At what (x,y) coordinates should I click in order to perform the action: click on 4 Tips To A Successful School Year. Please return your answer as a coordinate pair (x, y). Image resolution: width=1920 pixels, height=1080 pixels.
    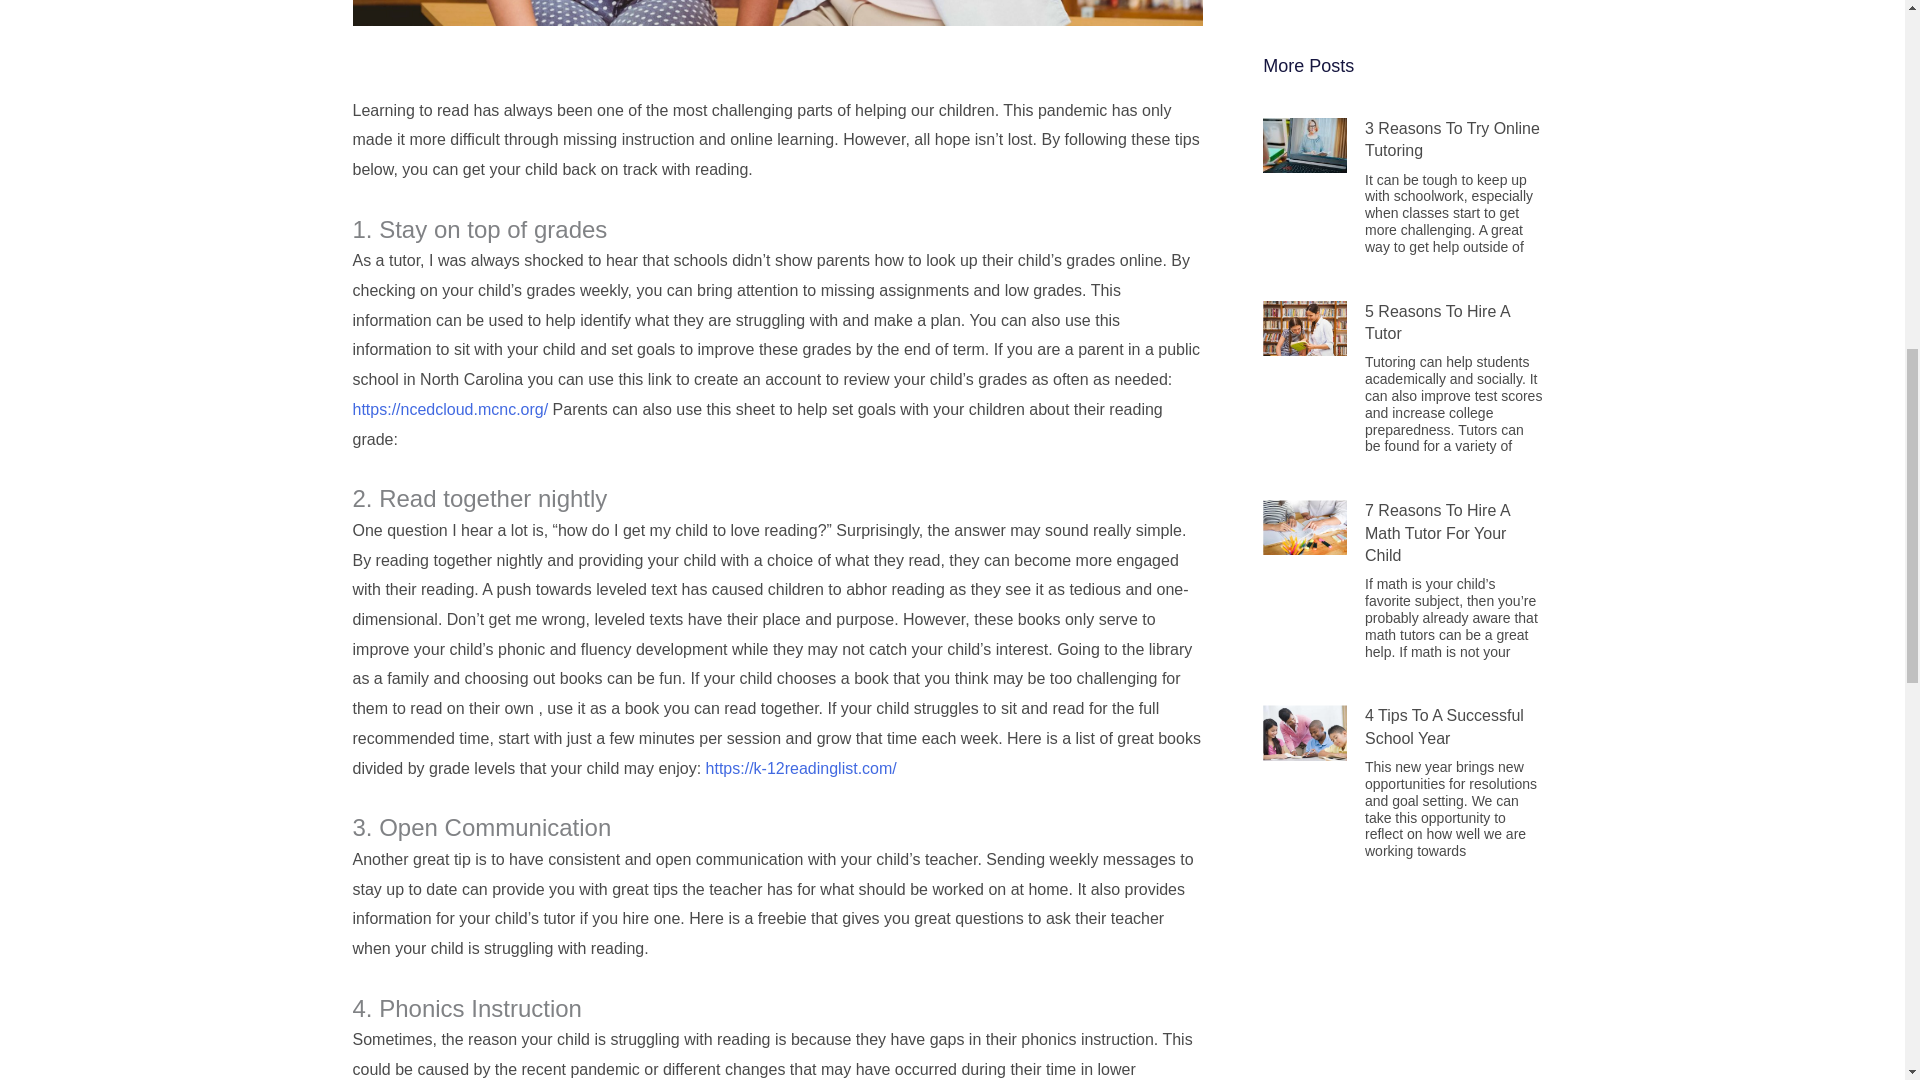
    Looking at the image, I should click on (1444, 726).